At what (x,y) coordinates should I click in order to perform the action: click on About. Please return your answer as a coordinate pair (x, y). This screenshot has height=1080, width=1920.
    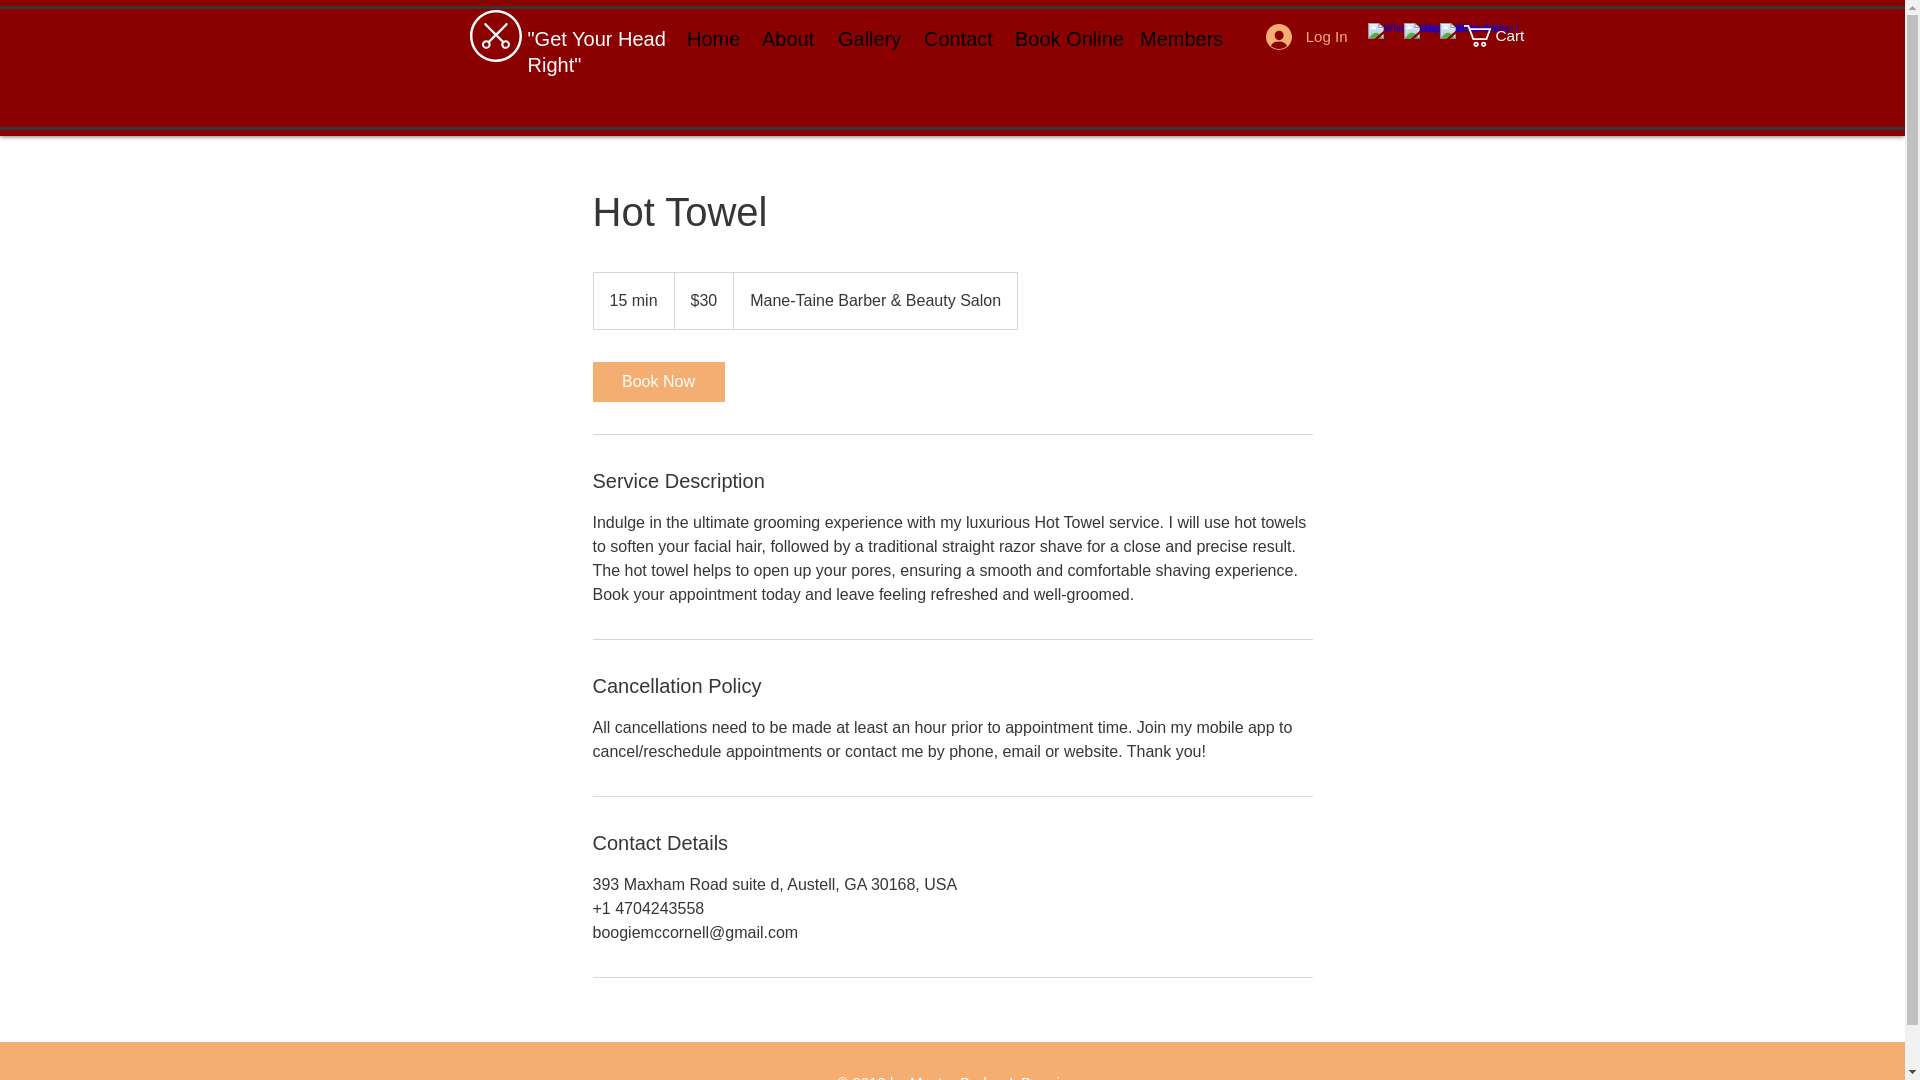
    Looking at the image, I should click on (784, 38).